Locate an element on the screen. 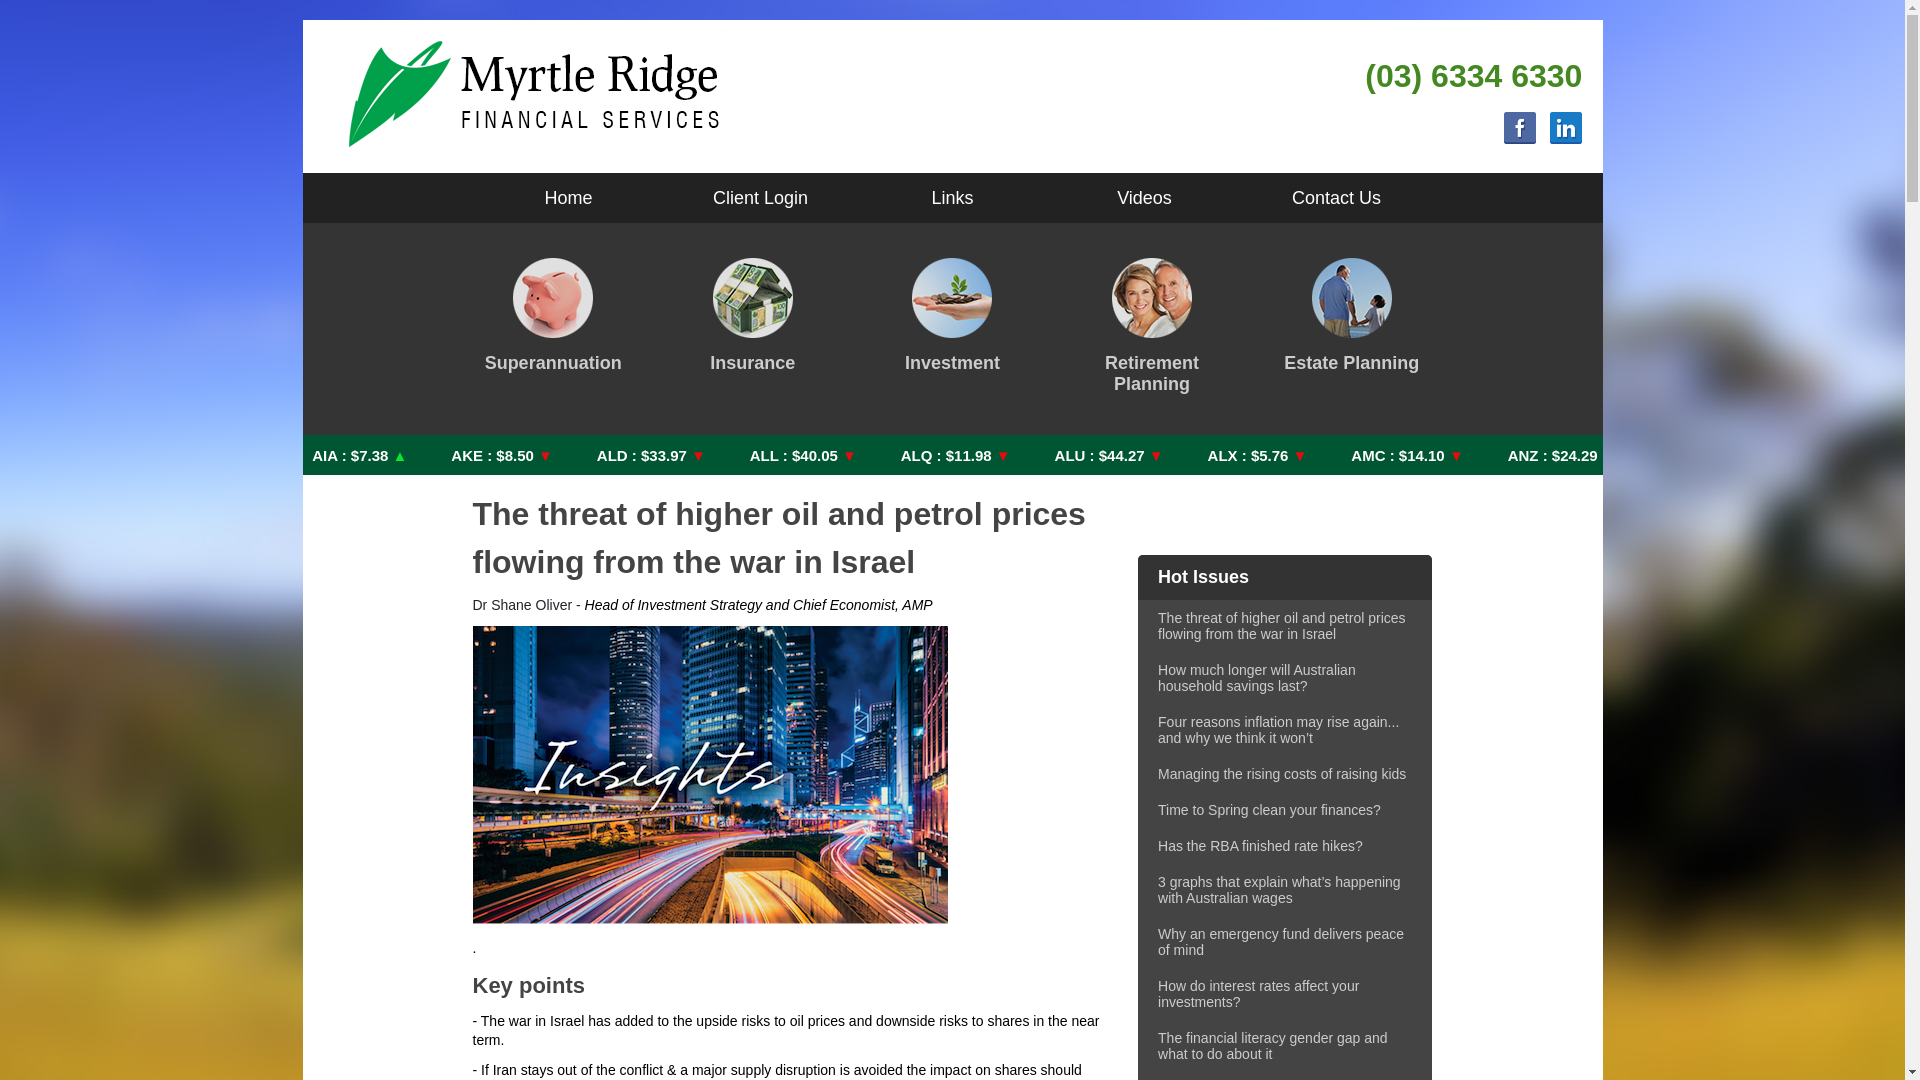 This screenshot has height=1080, width=1920. Time to Spring clean your finances? is located at coordinates (1285, 810).